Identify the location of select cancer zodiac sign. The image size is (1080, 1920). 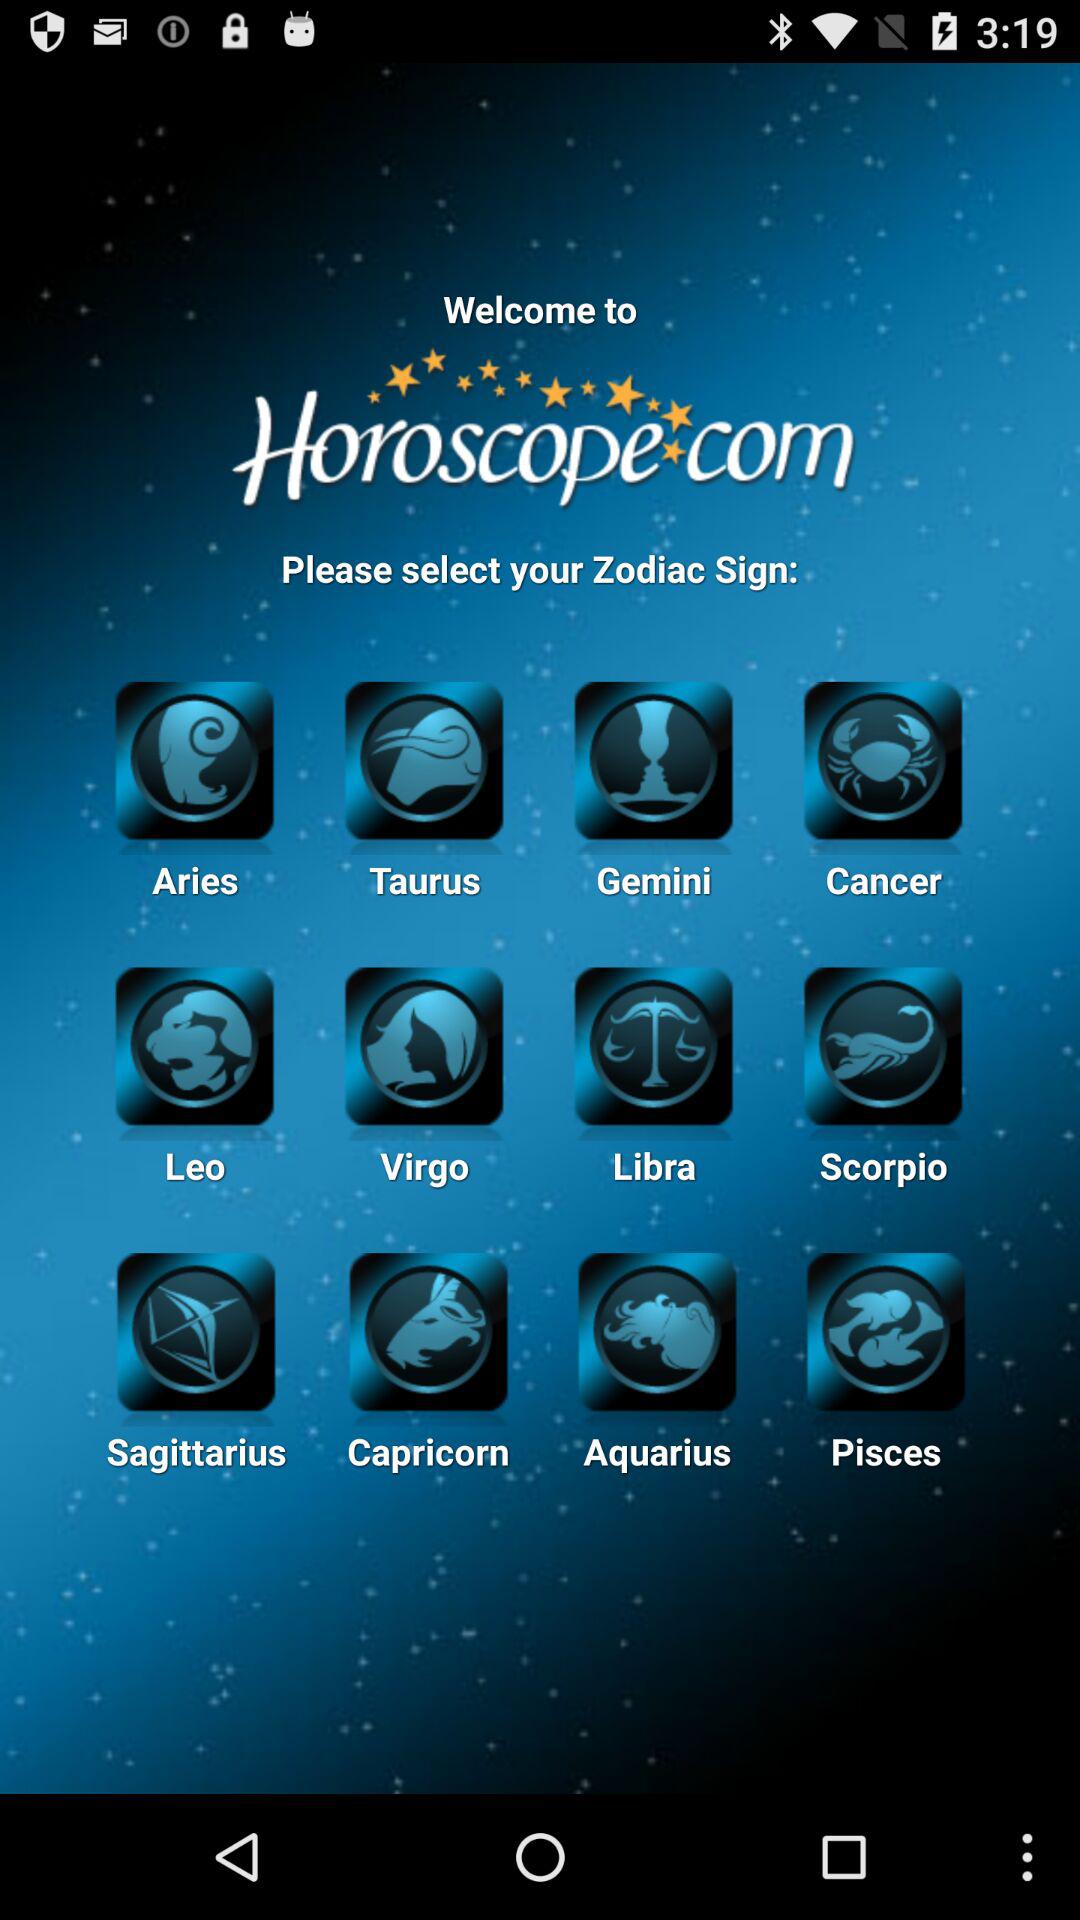
(882, 758).